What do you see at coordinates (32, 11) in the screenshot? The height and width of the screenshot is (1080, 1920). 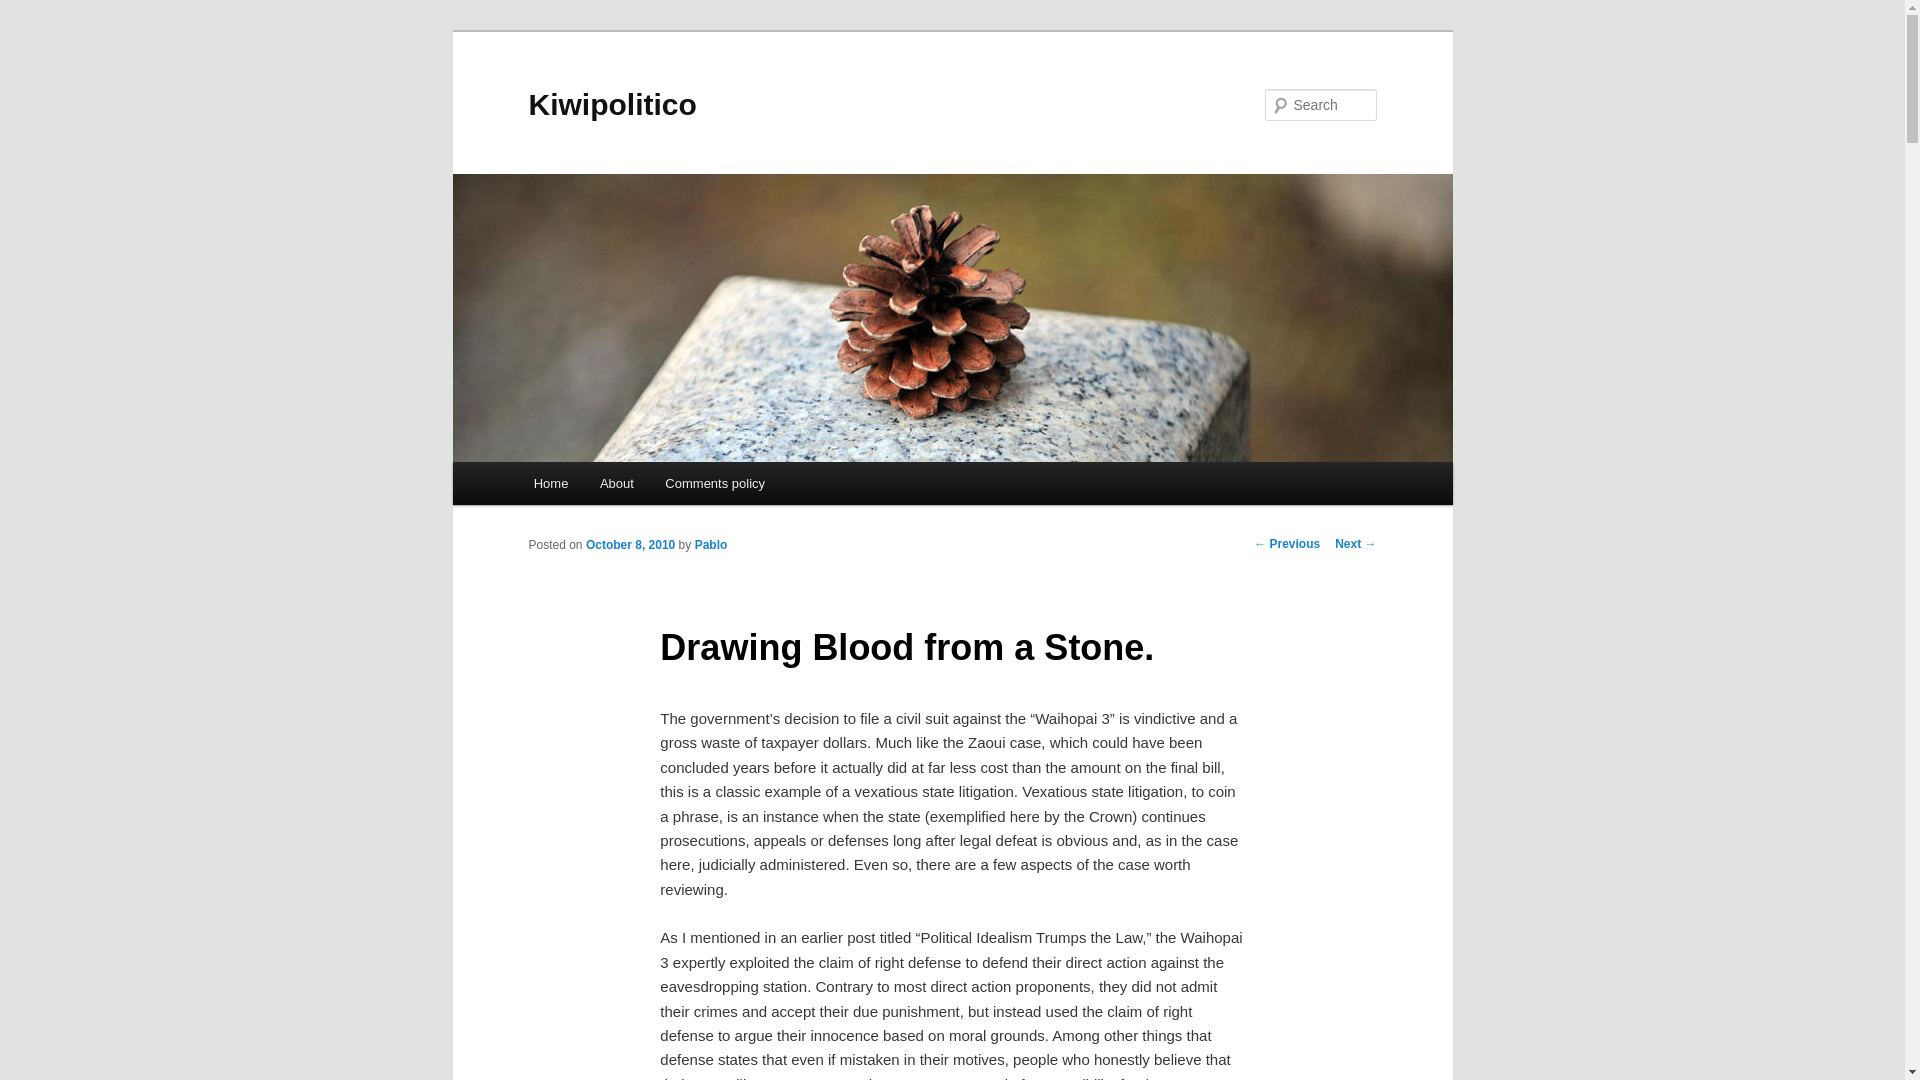 I see `Search` at bounding box center [32, 11].